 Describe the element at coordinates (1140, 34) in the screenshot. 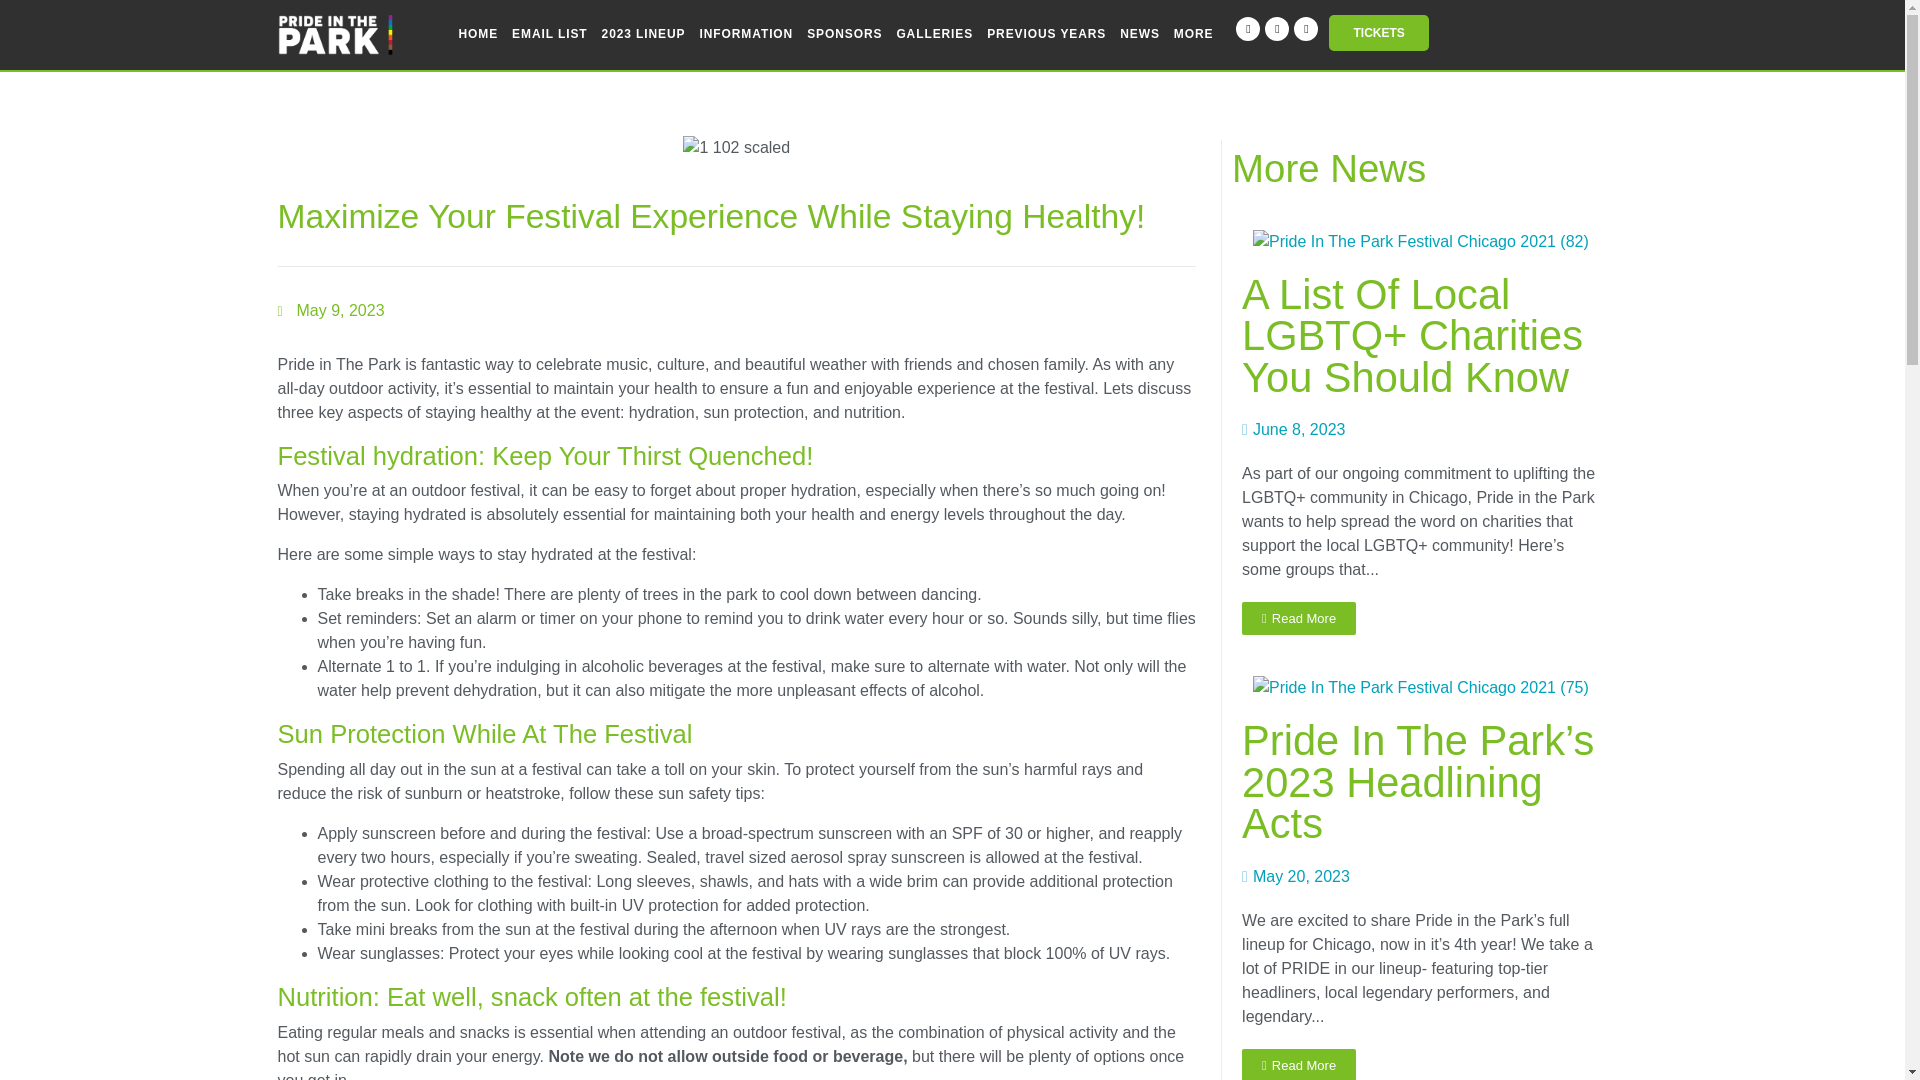

I see `NEWS` at that location.